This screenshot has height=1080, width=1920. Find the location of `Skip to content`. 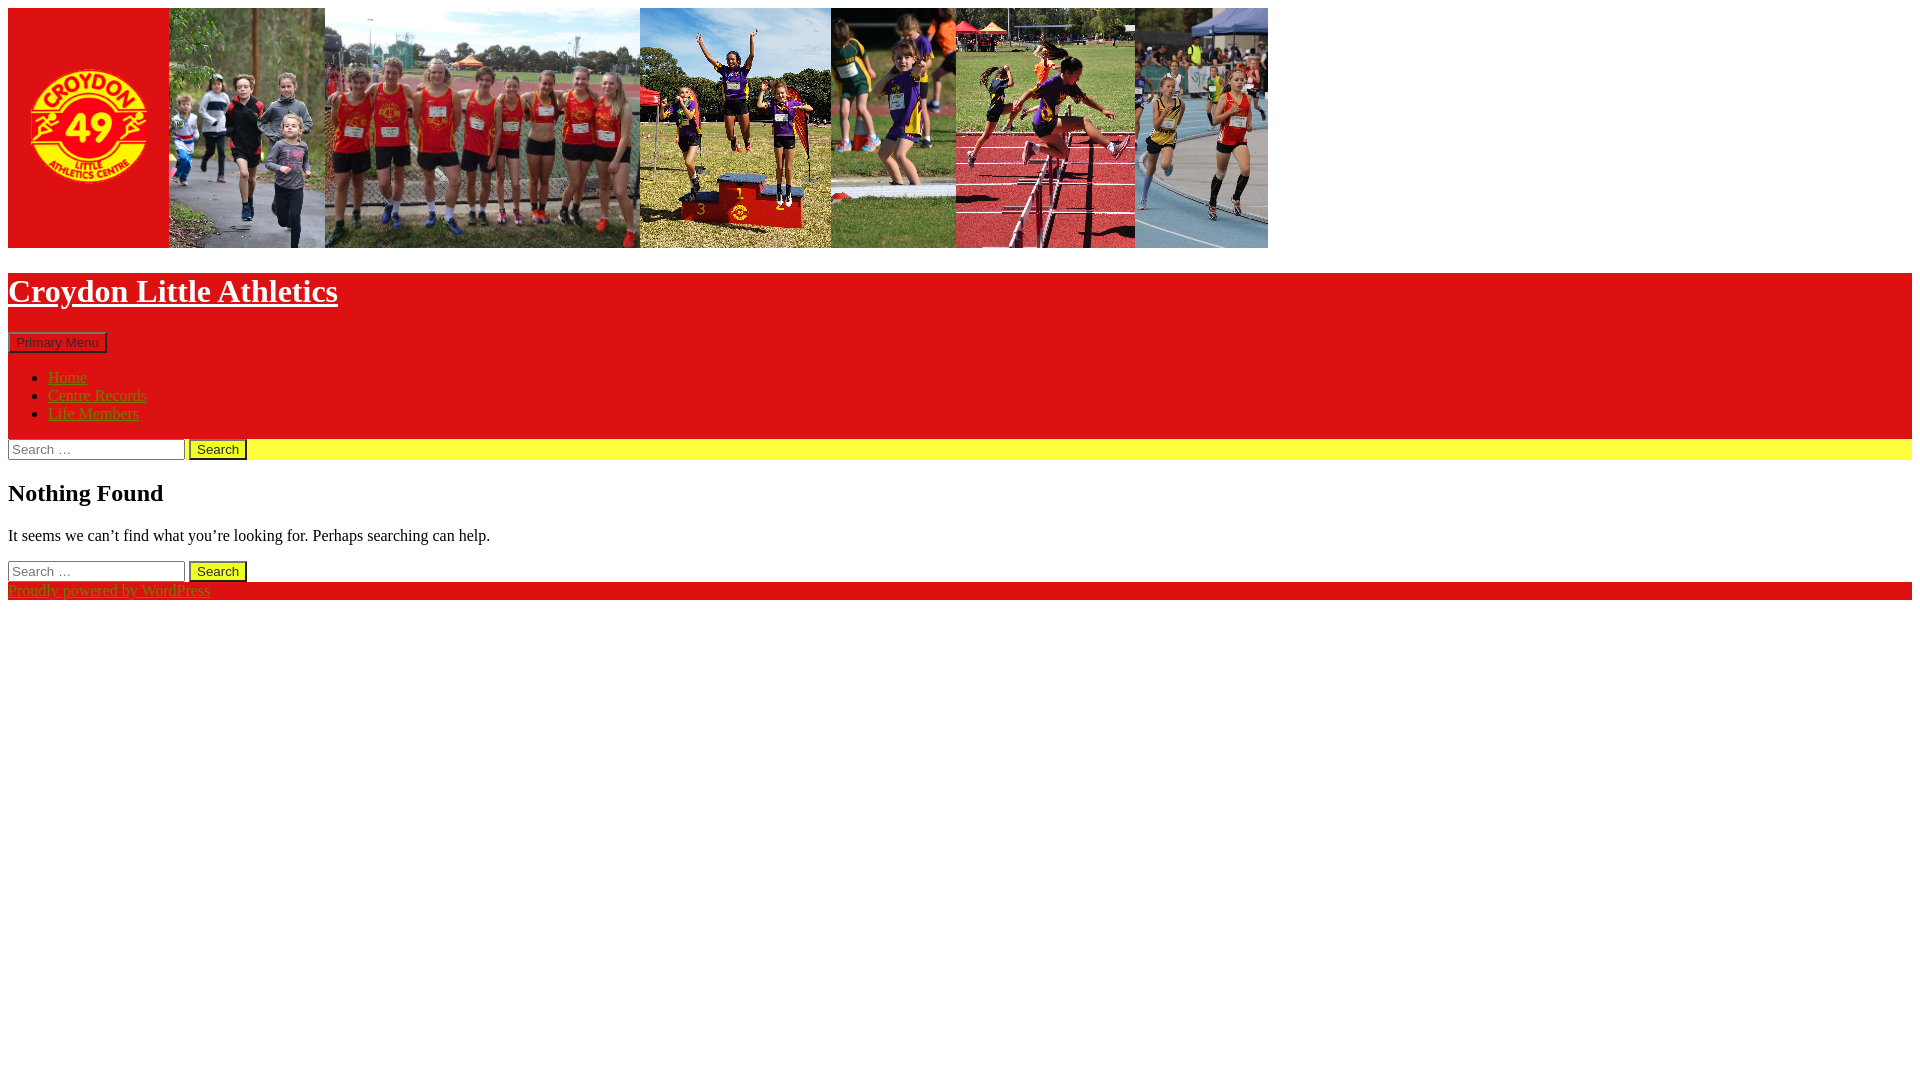

Skip to content is located at coordinates (106, 332).